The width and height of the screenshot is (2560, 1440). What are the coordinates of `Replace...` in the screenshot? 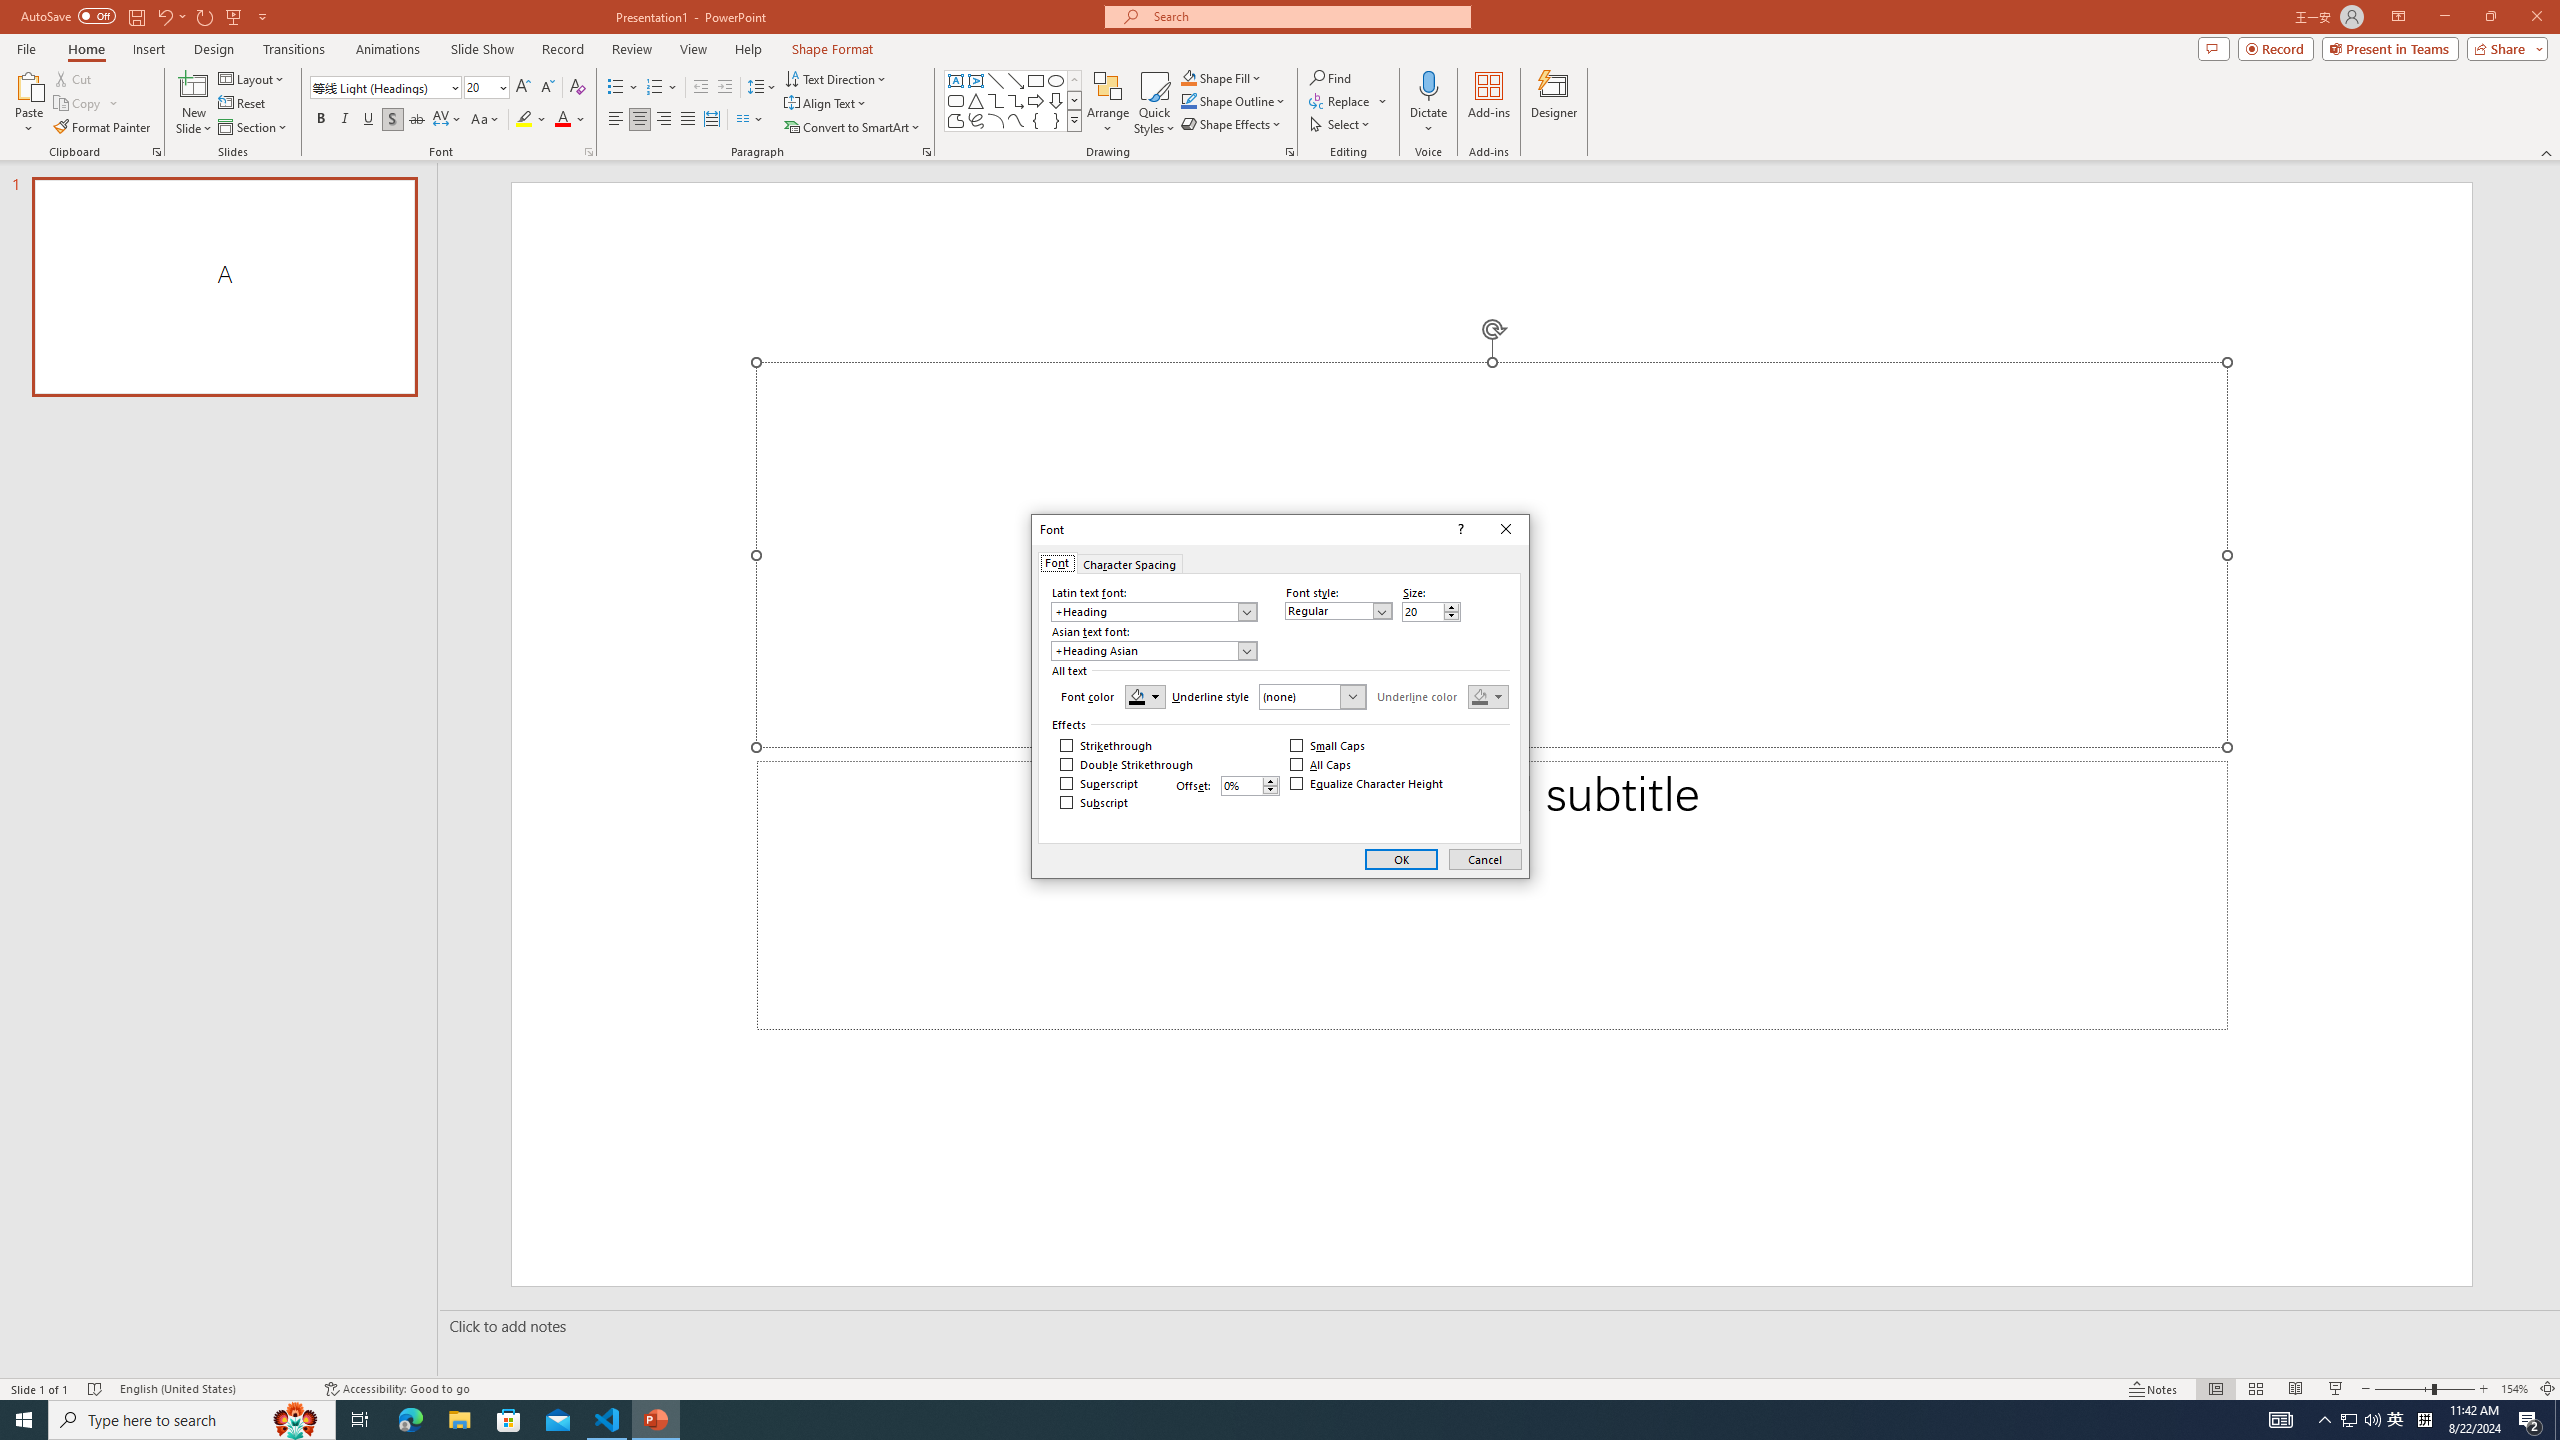 It's located at (1348, 100).